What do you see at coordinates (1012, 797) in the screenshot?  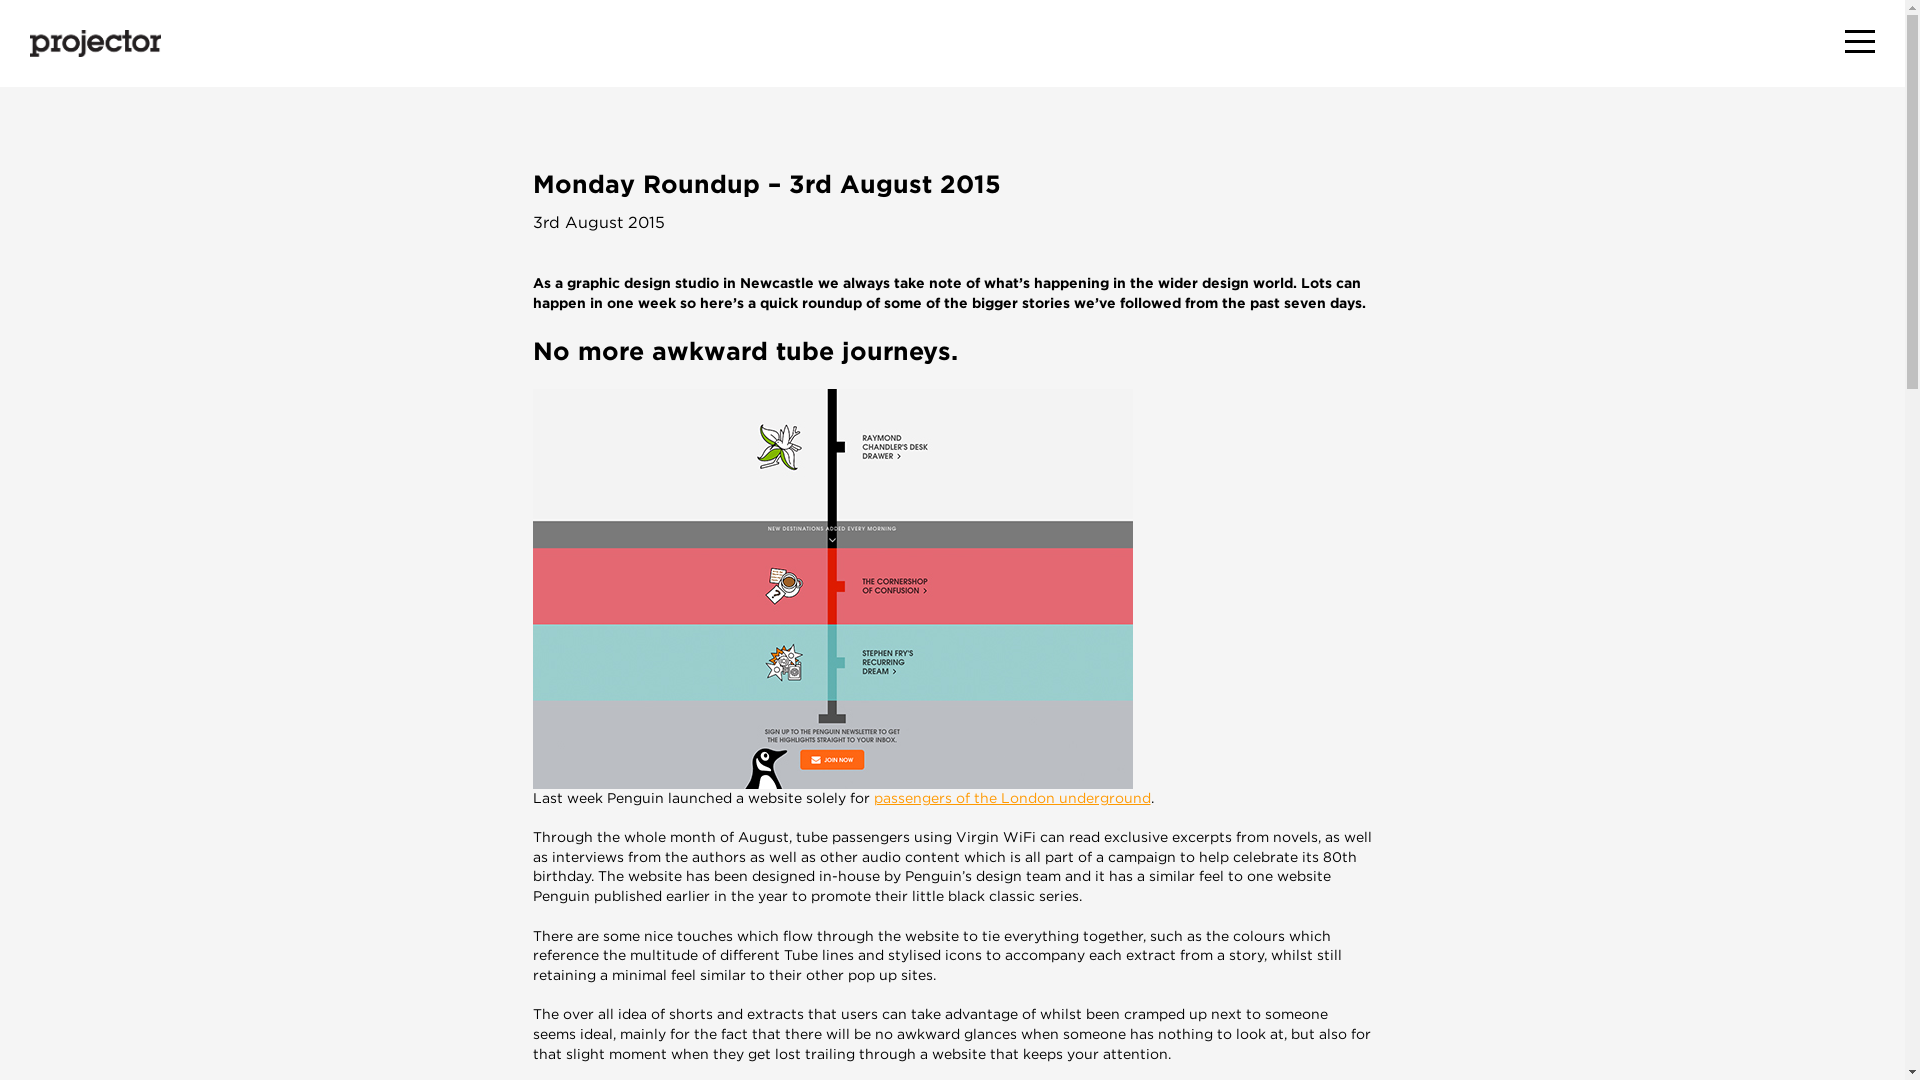 I see `passengers of the London underground` at bounding box center [1012, 797].